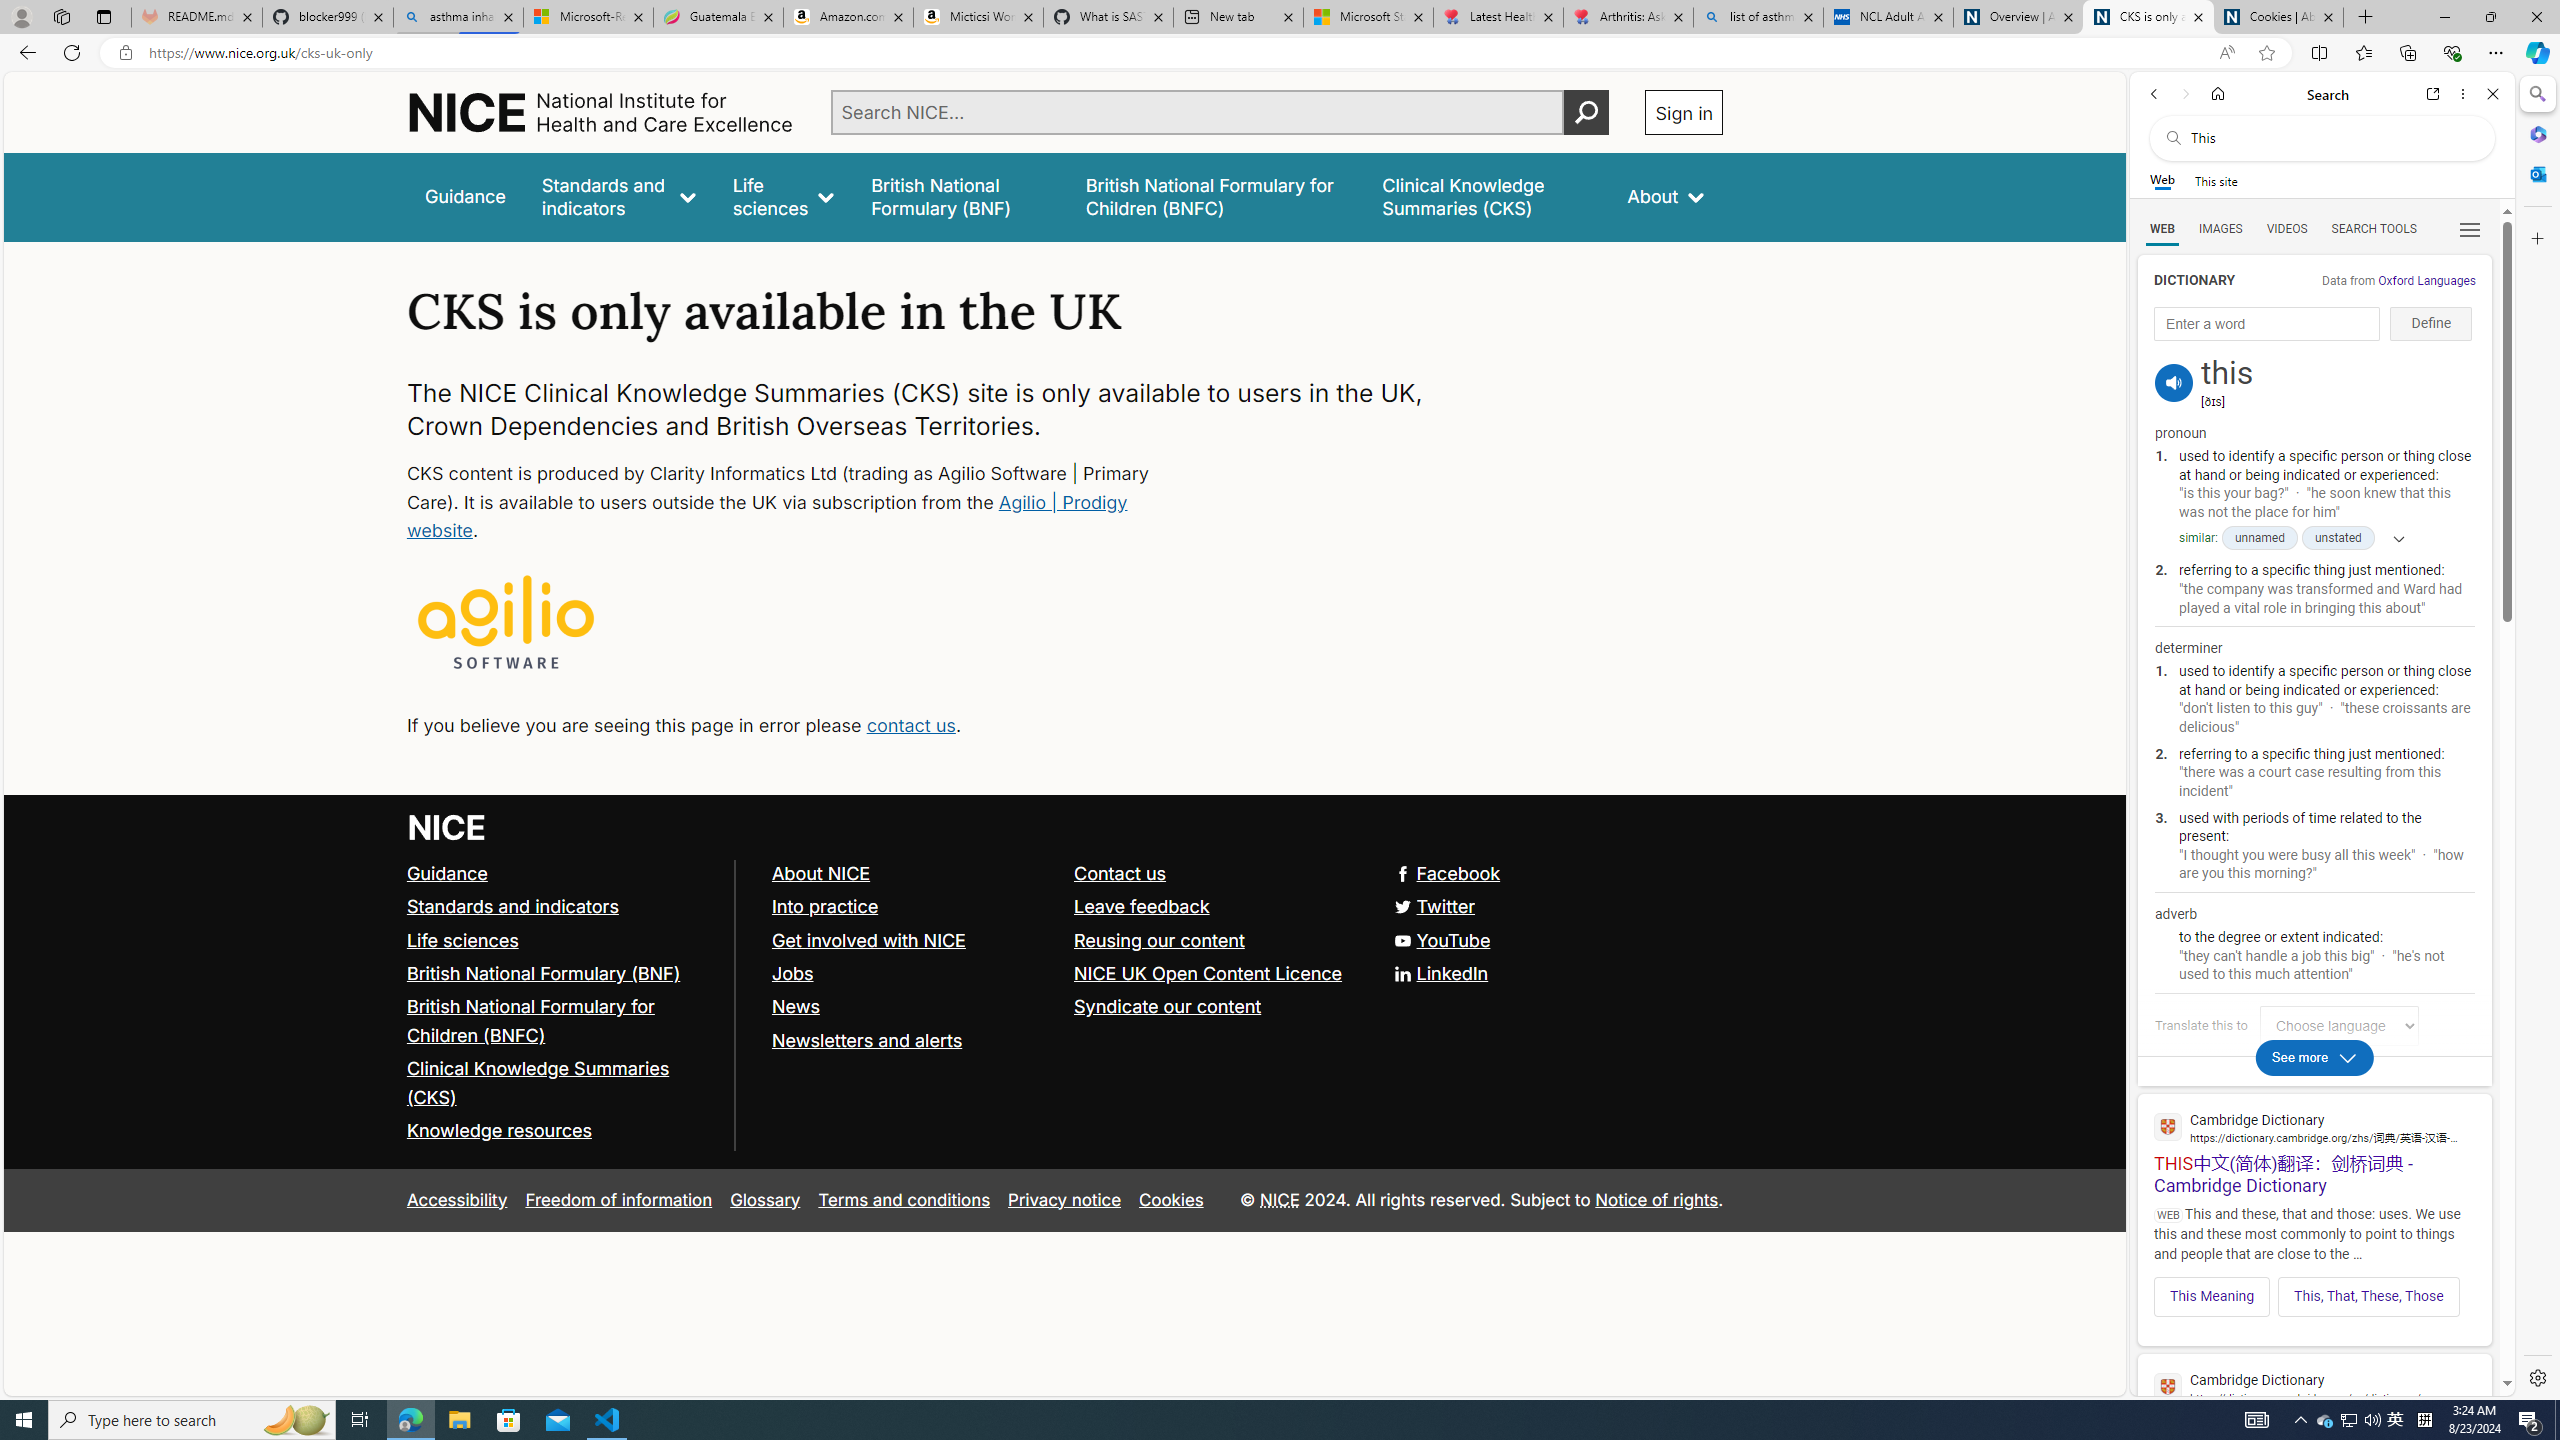  What do you see at coordinates (1064, 874) in the screenshot?
I see `Facebook` at bounding box center [1064, 874].